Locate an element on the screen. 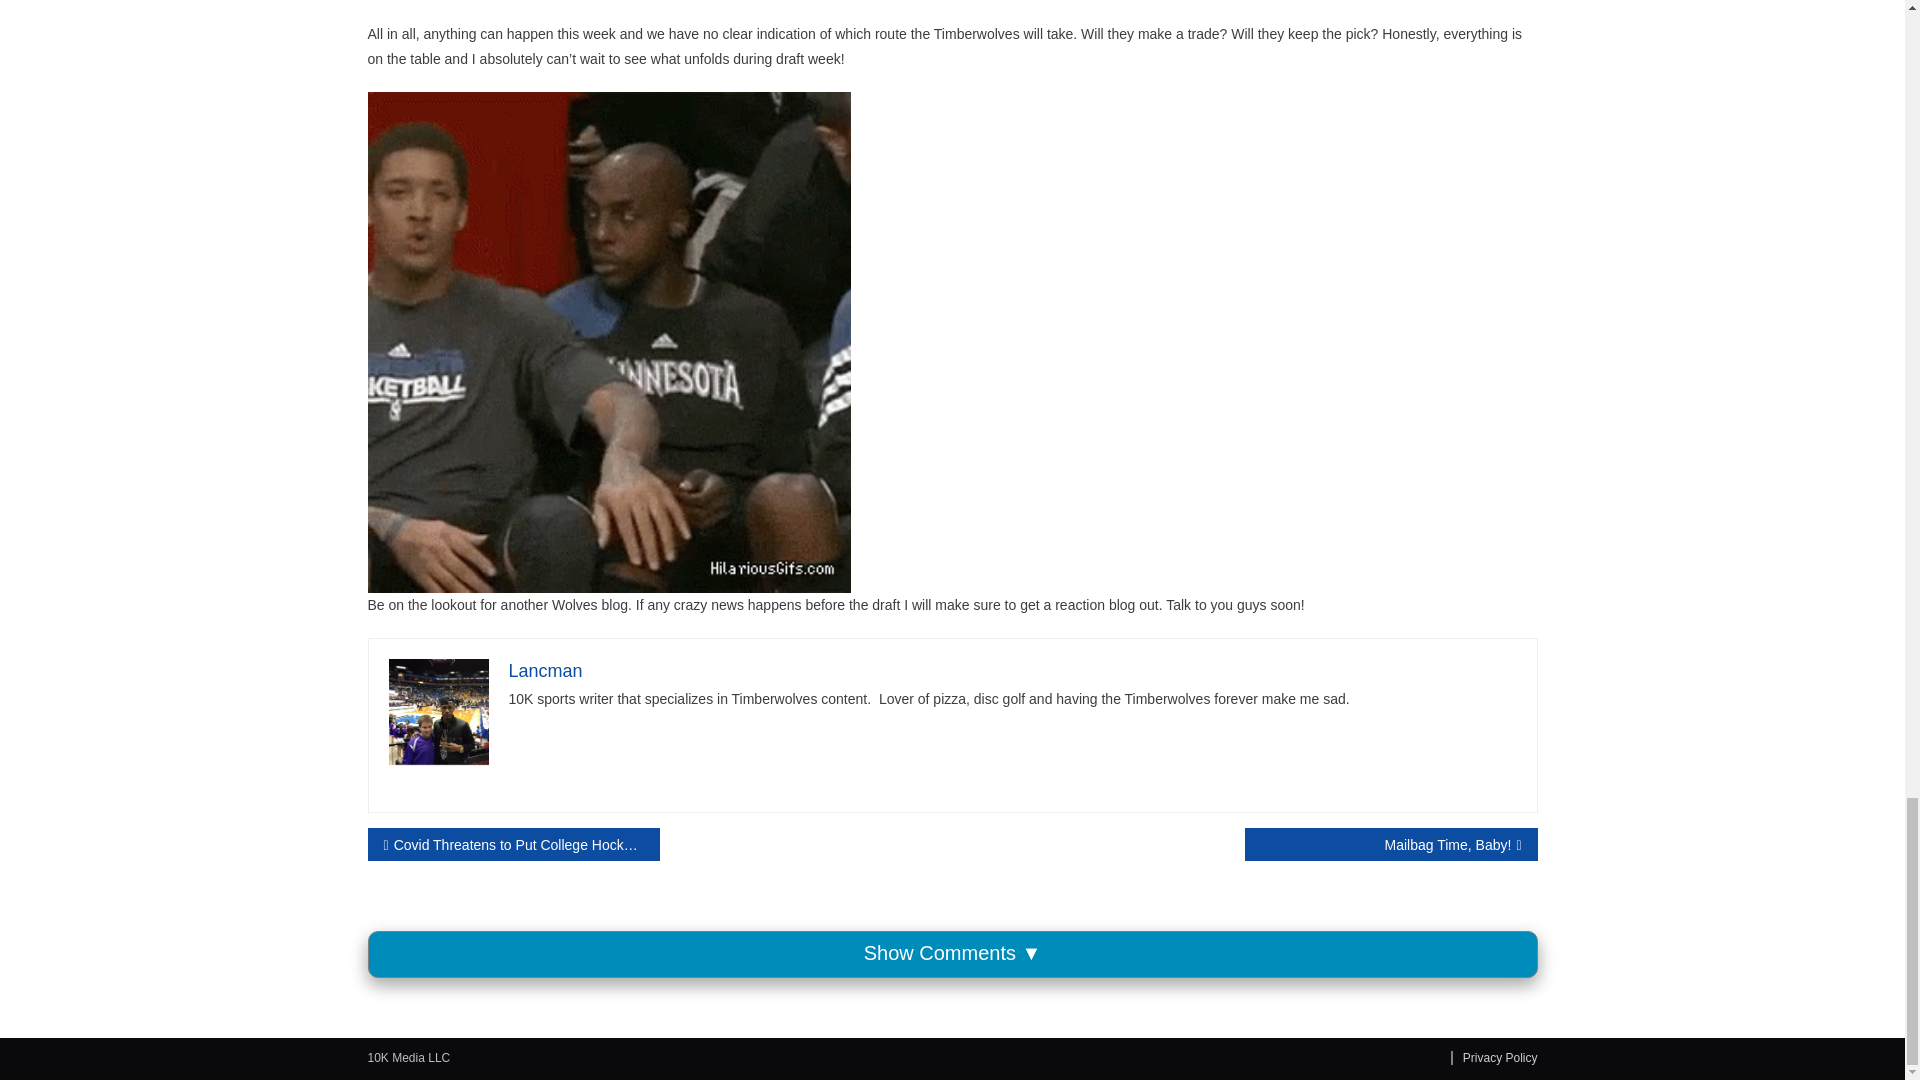 The width and height of the screenshot is (1920, 1080). Privacy Policy is located at coordinates (1494, 1057).